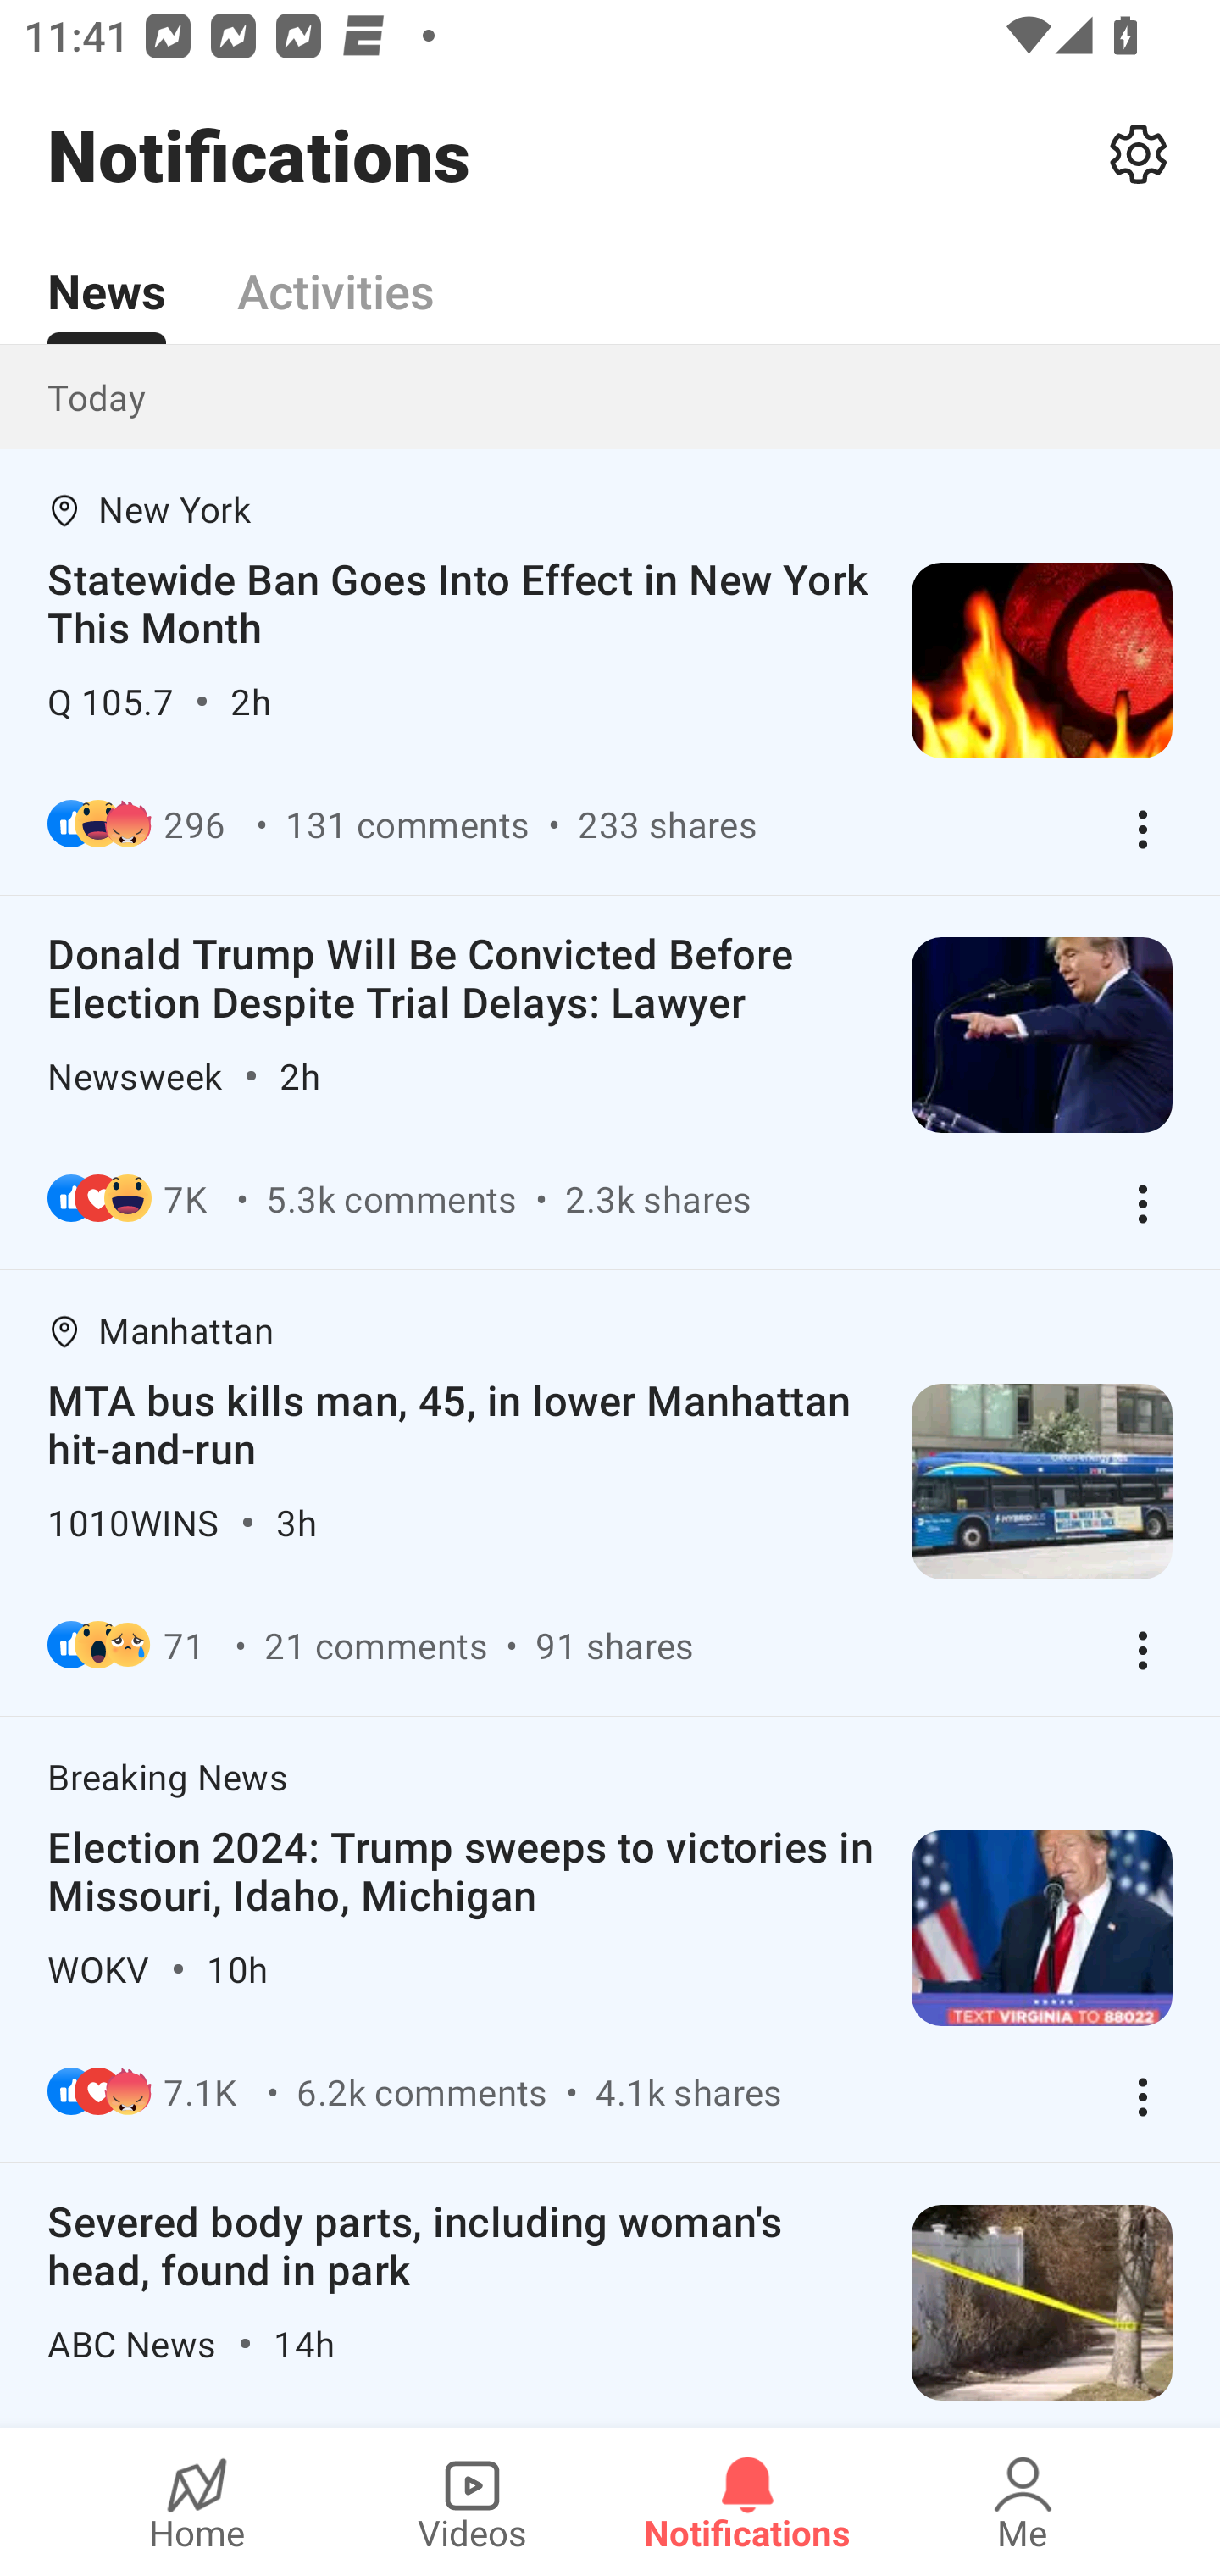 This screenshot has width=1220, height=2576. What do you see at coordinates (1023, 2501) in the screenshot?
I see `Me` at bounding box center [1023, 2501].